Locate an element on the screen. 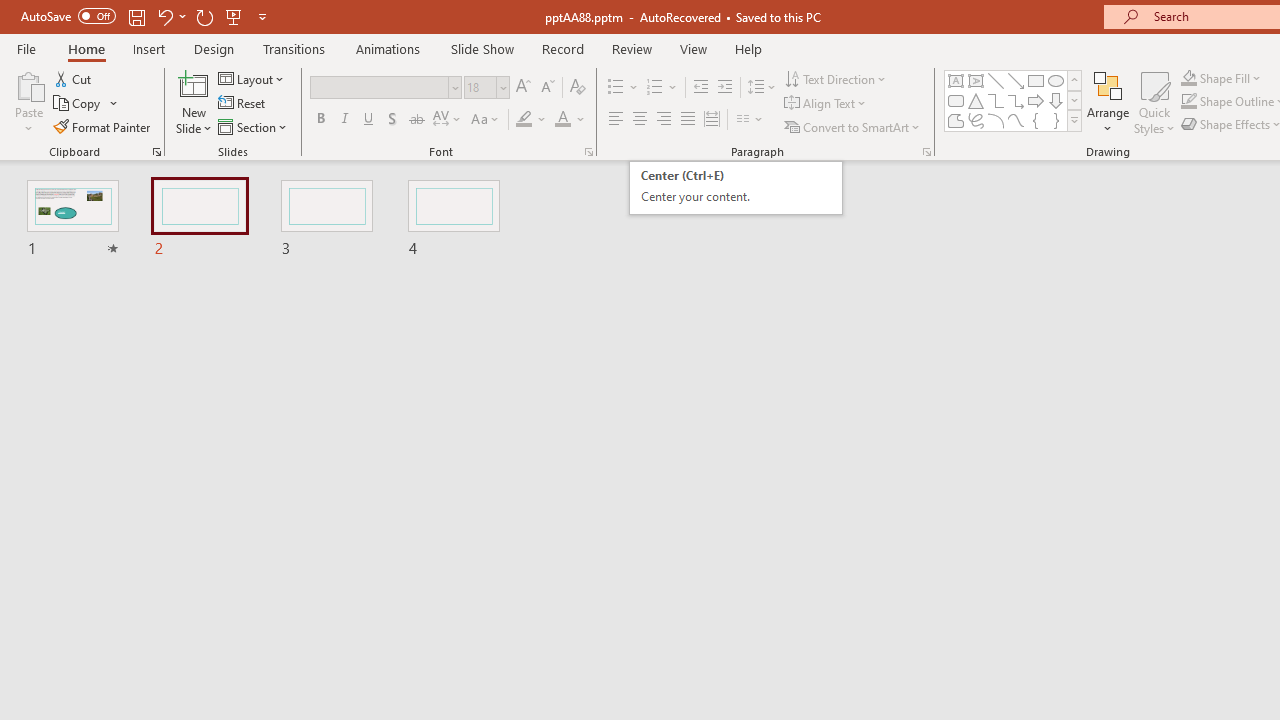 The height and width of the screenshot is (720, 1280). Open is located at coordinates (502, 87).